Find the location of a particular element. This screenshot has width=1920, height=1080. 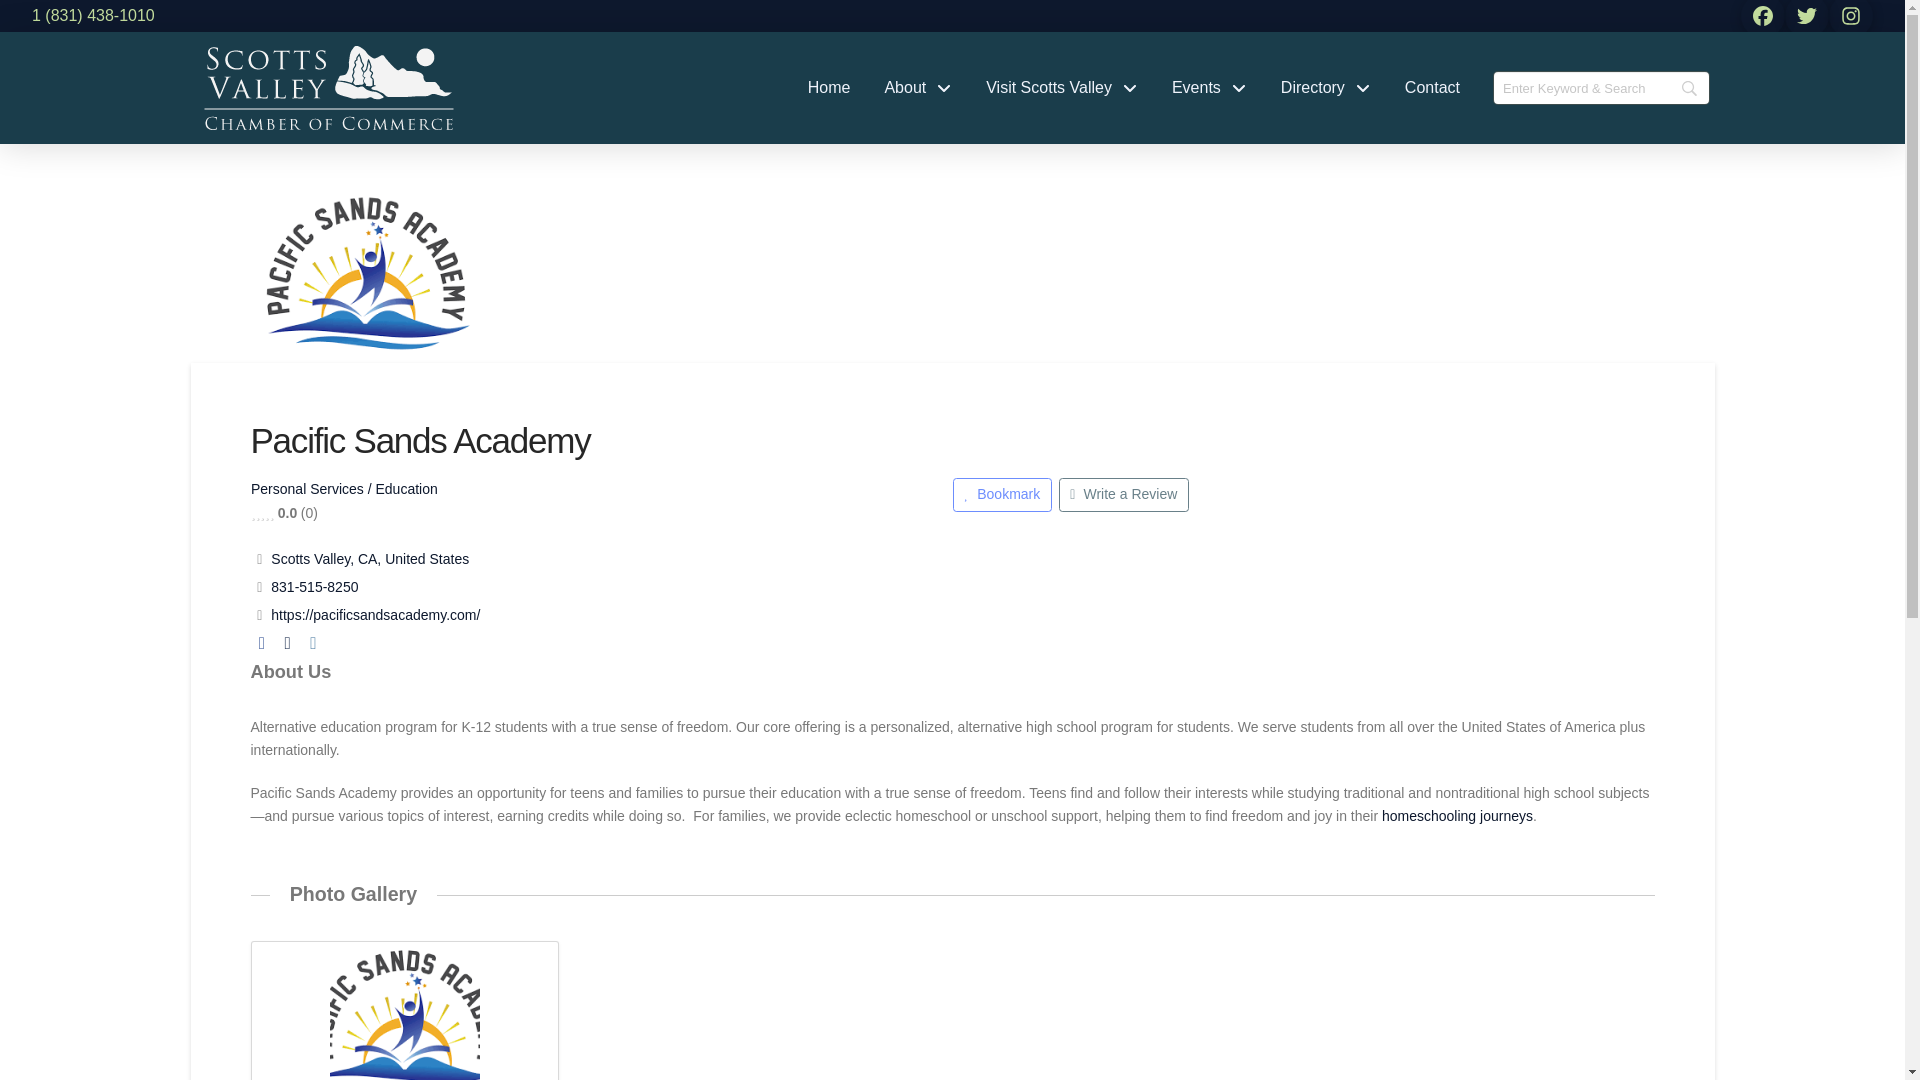

Instagram is located at coordinates (312, 643).